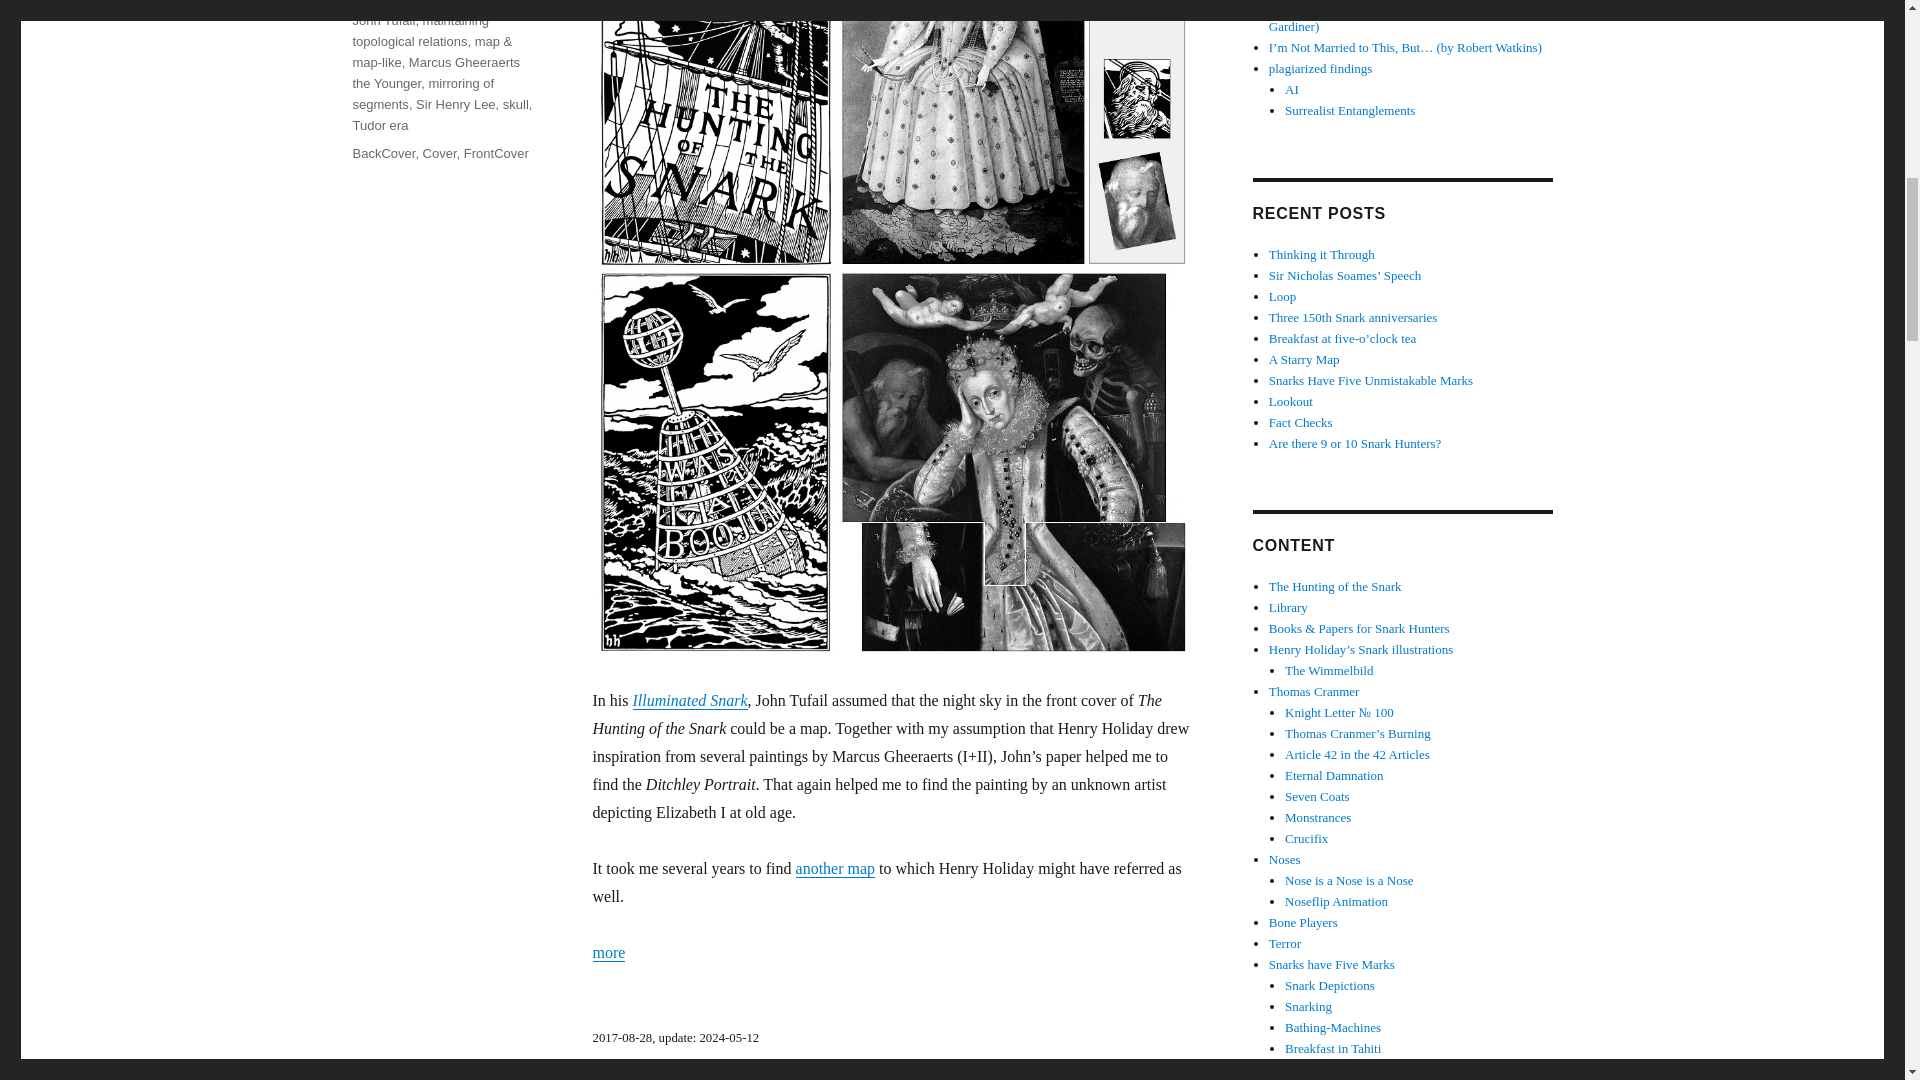 The width and height of the screenshot is (1920, 1080). Describe the element at coordinates (386, 3) in the screenshot. I see `Father Time` at that location.